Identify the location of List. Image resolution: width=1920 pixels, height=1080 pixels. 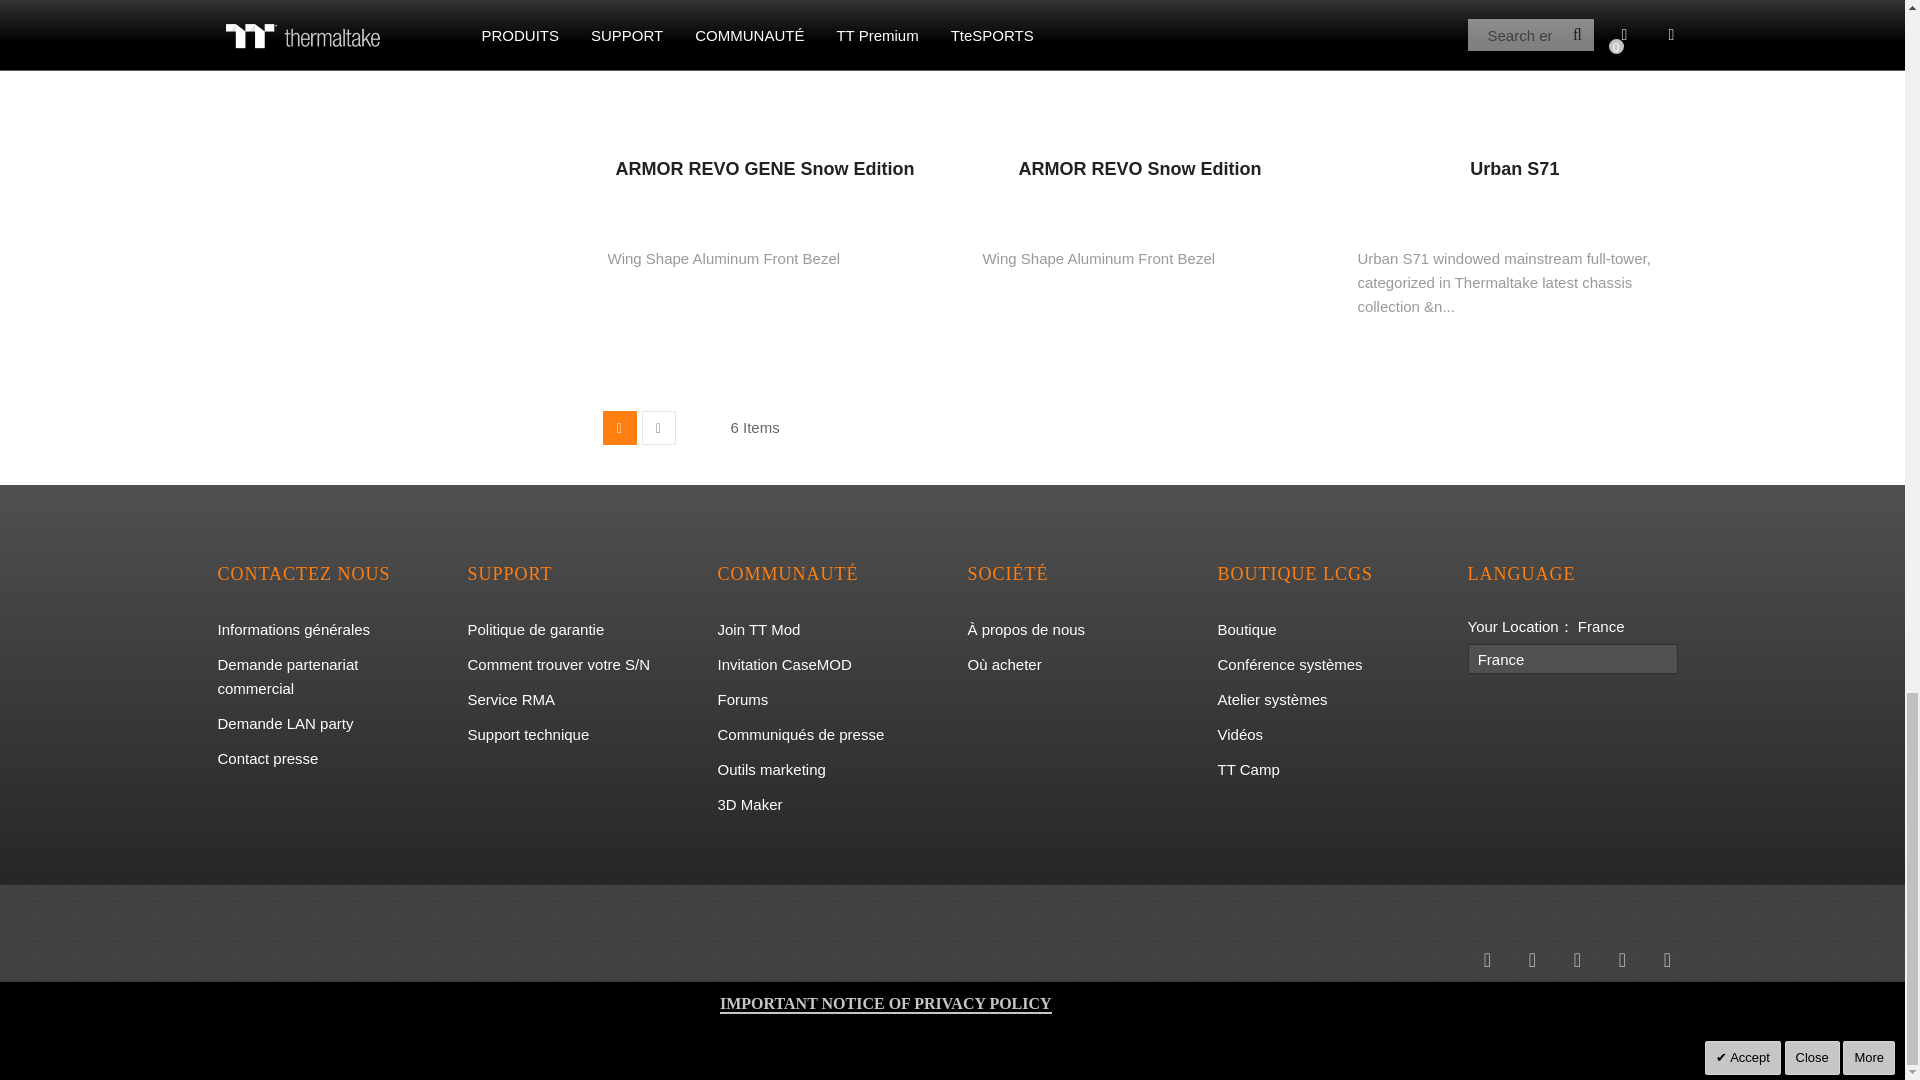
(658, 428).